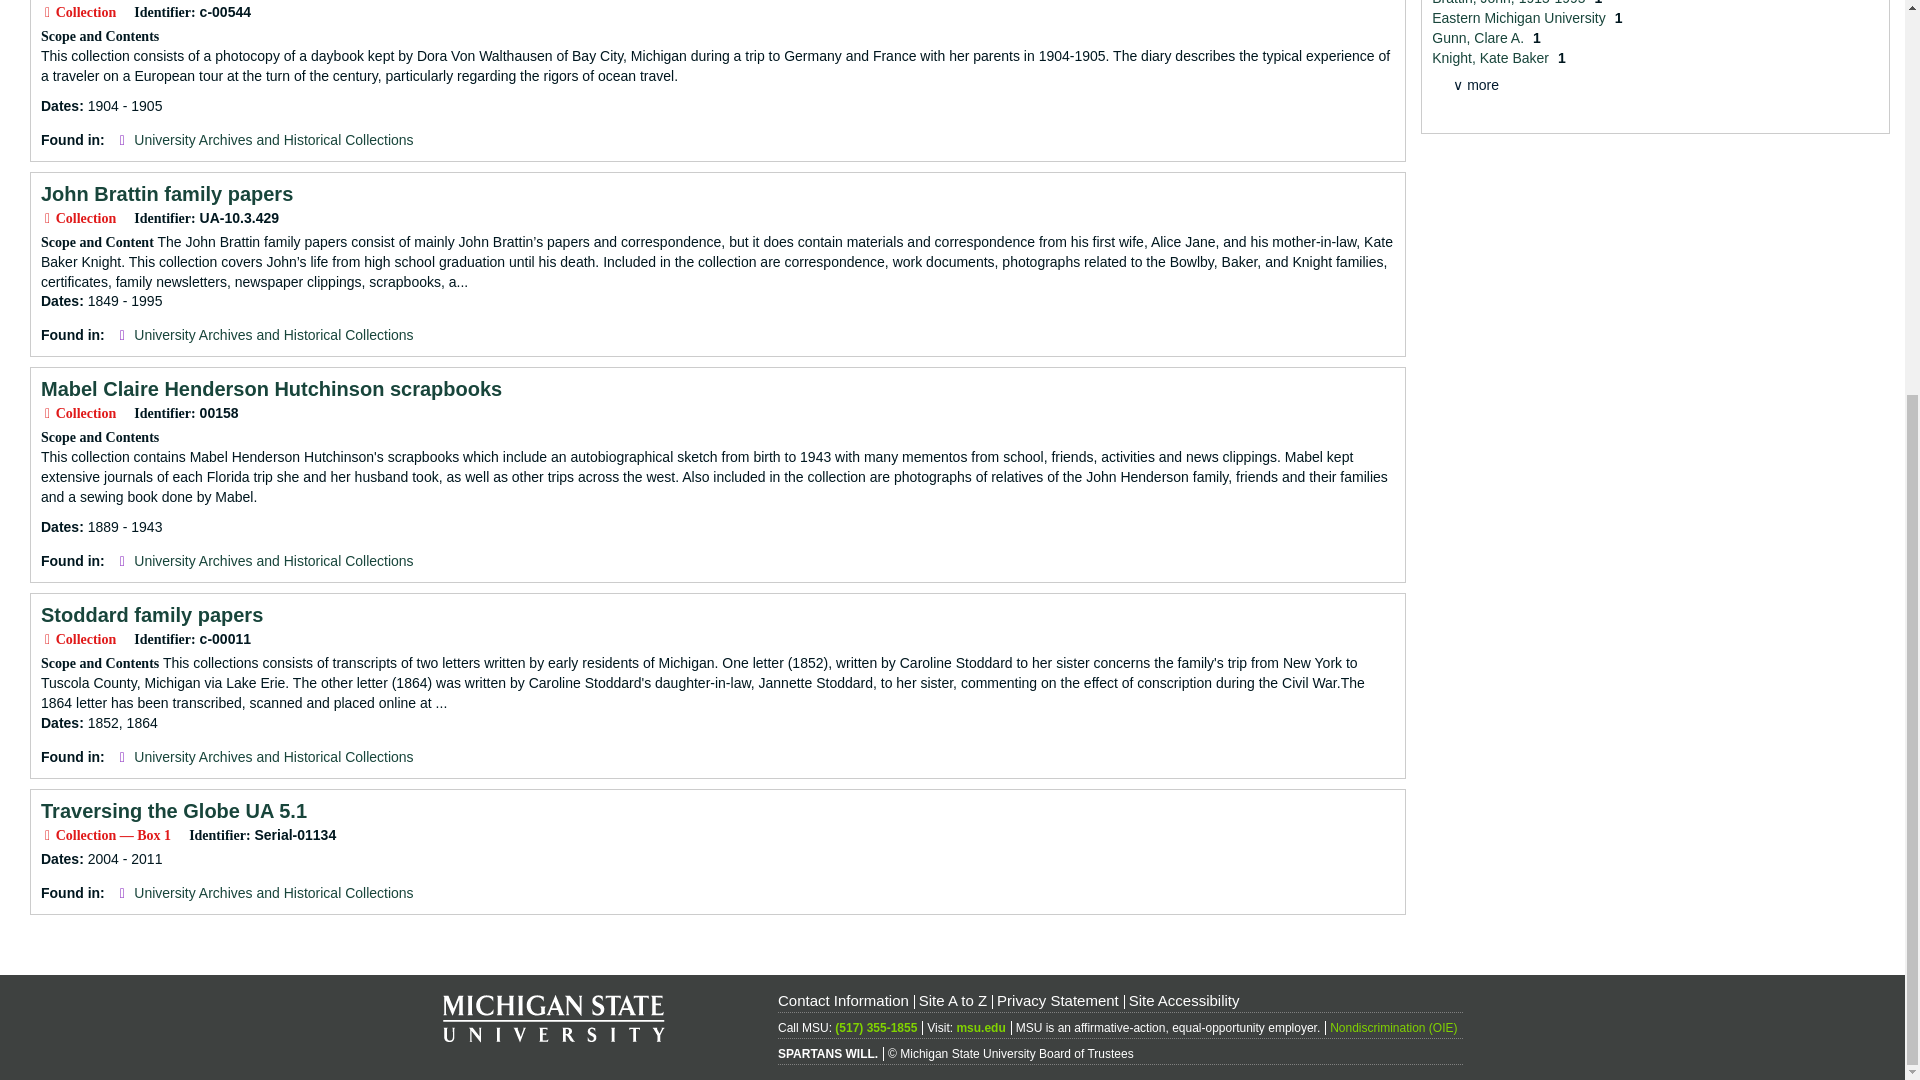 This screenshot has height=1080, width=1920. I want to click on Filter By 'Eastern Michigan University', so click(1520, 17).